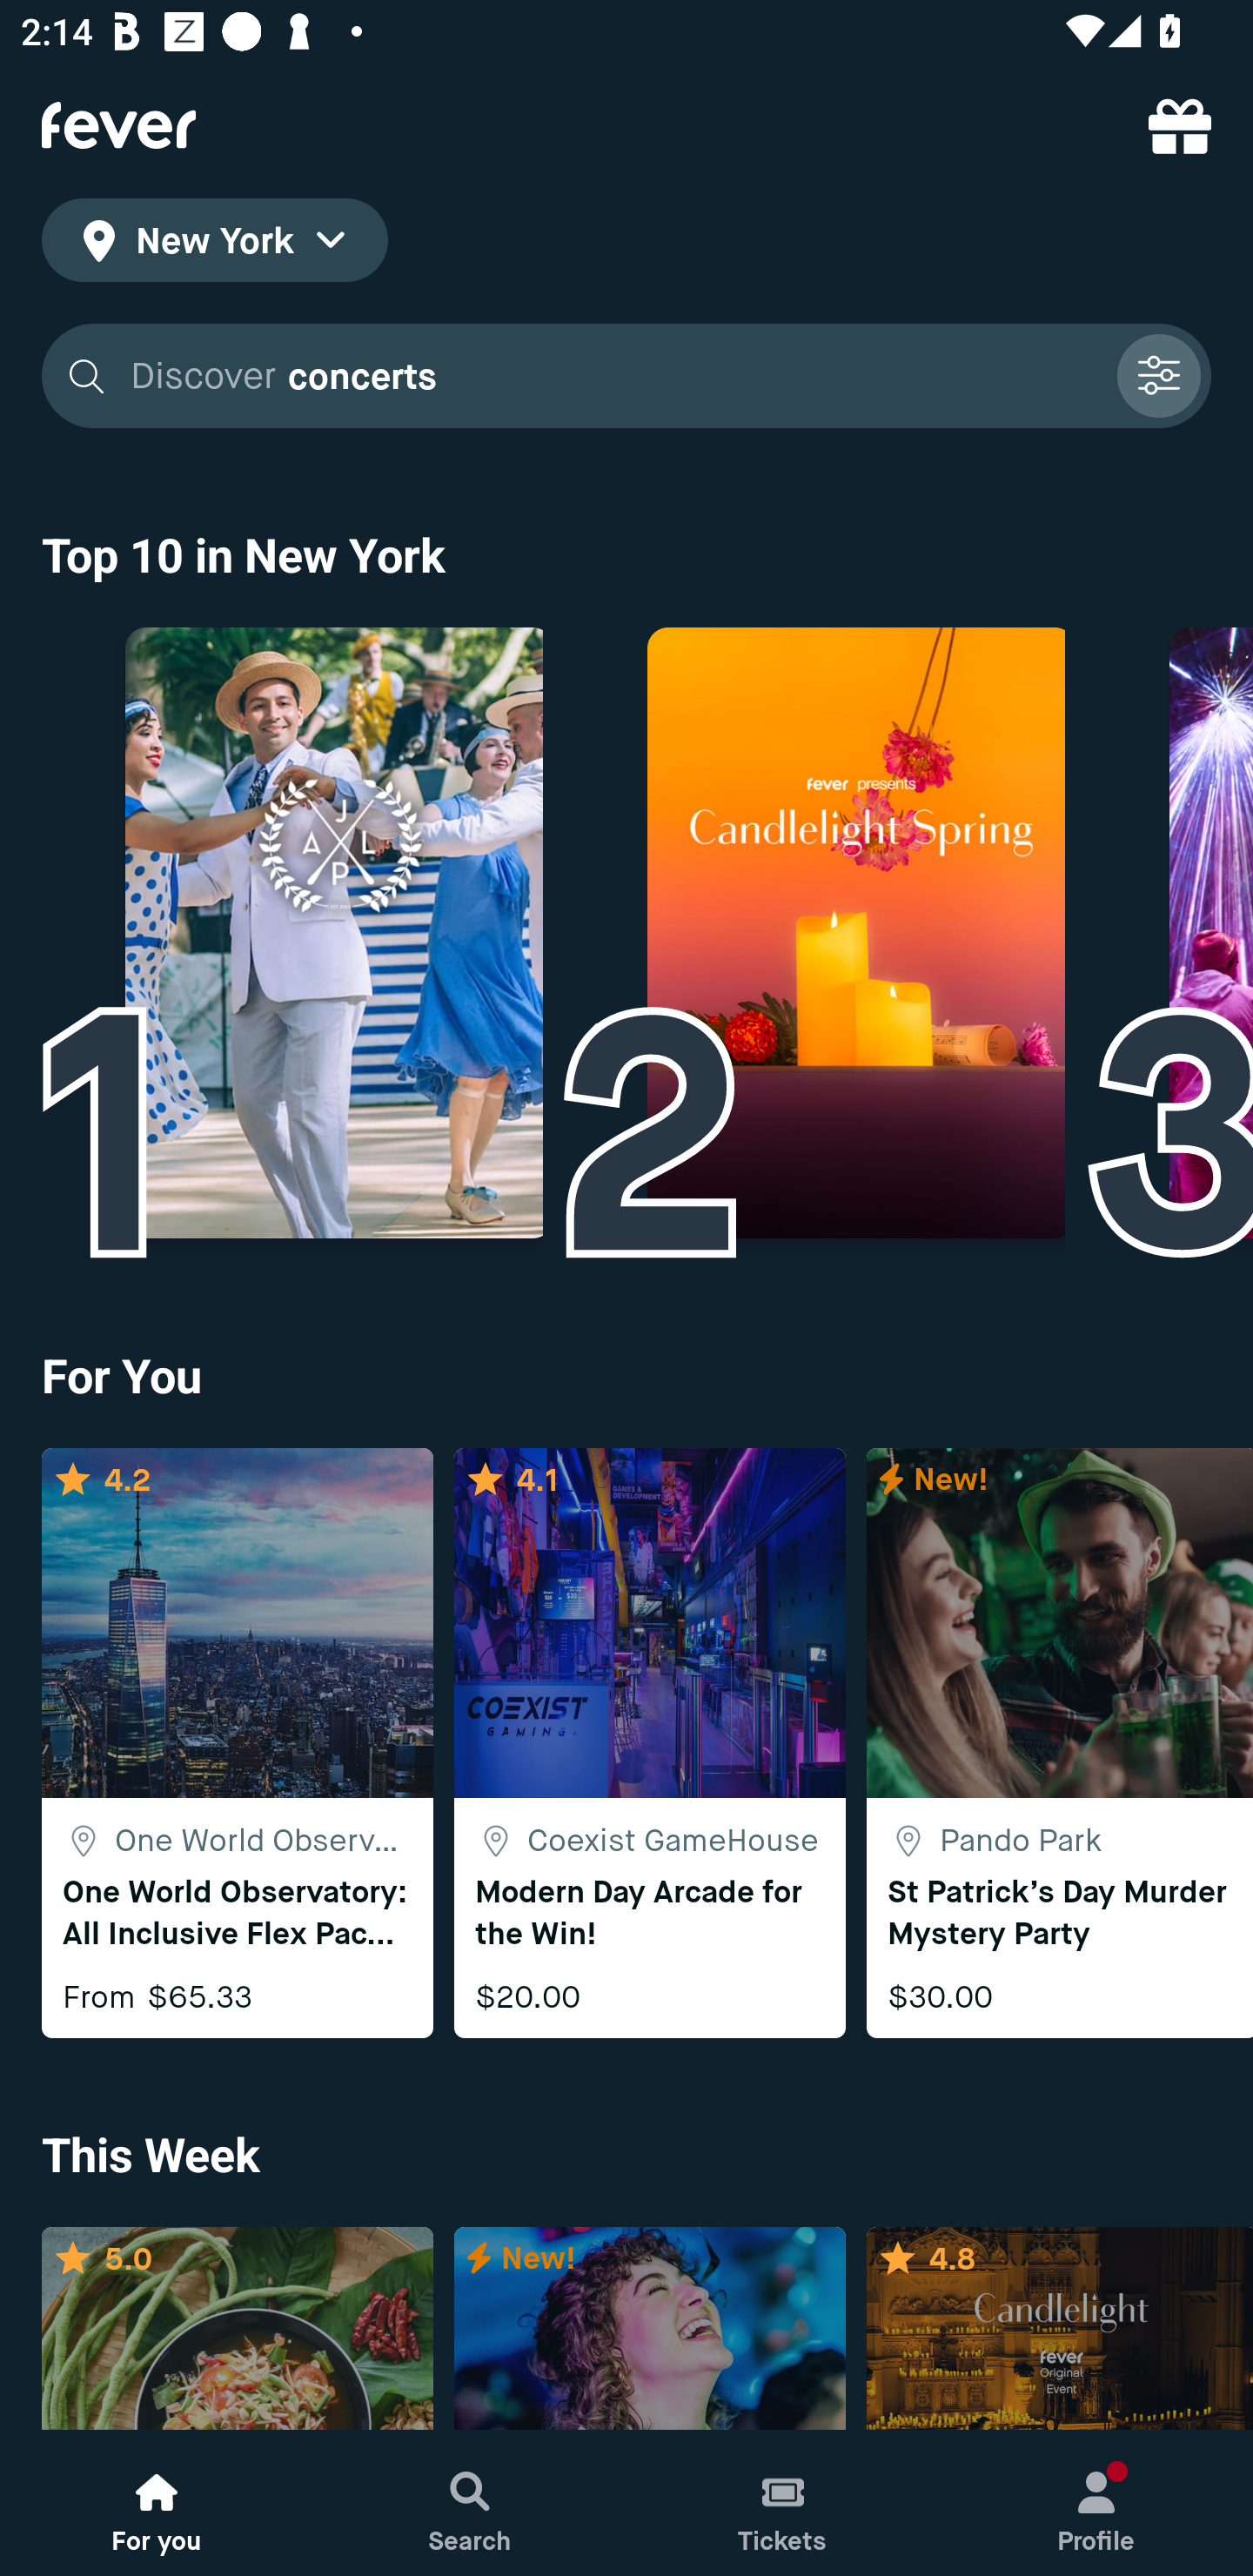 The image size is (1253, 2576). What do you see at coordinates (613, 376) in the screenshot?
I see `Discover concerts` at bounding box center [613, 376].